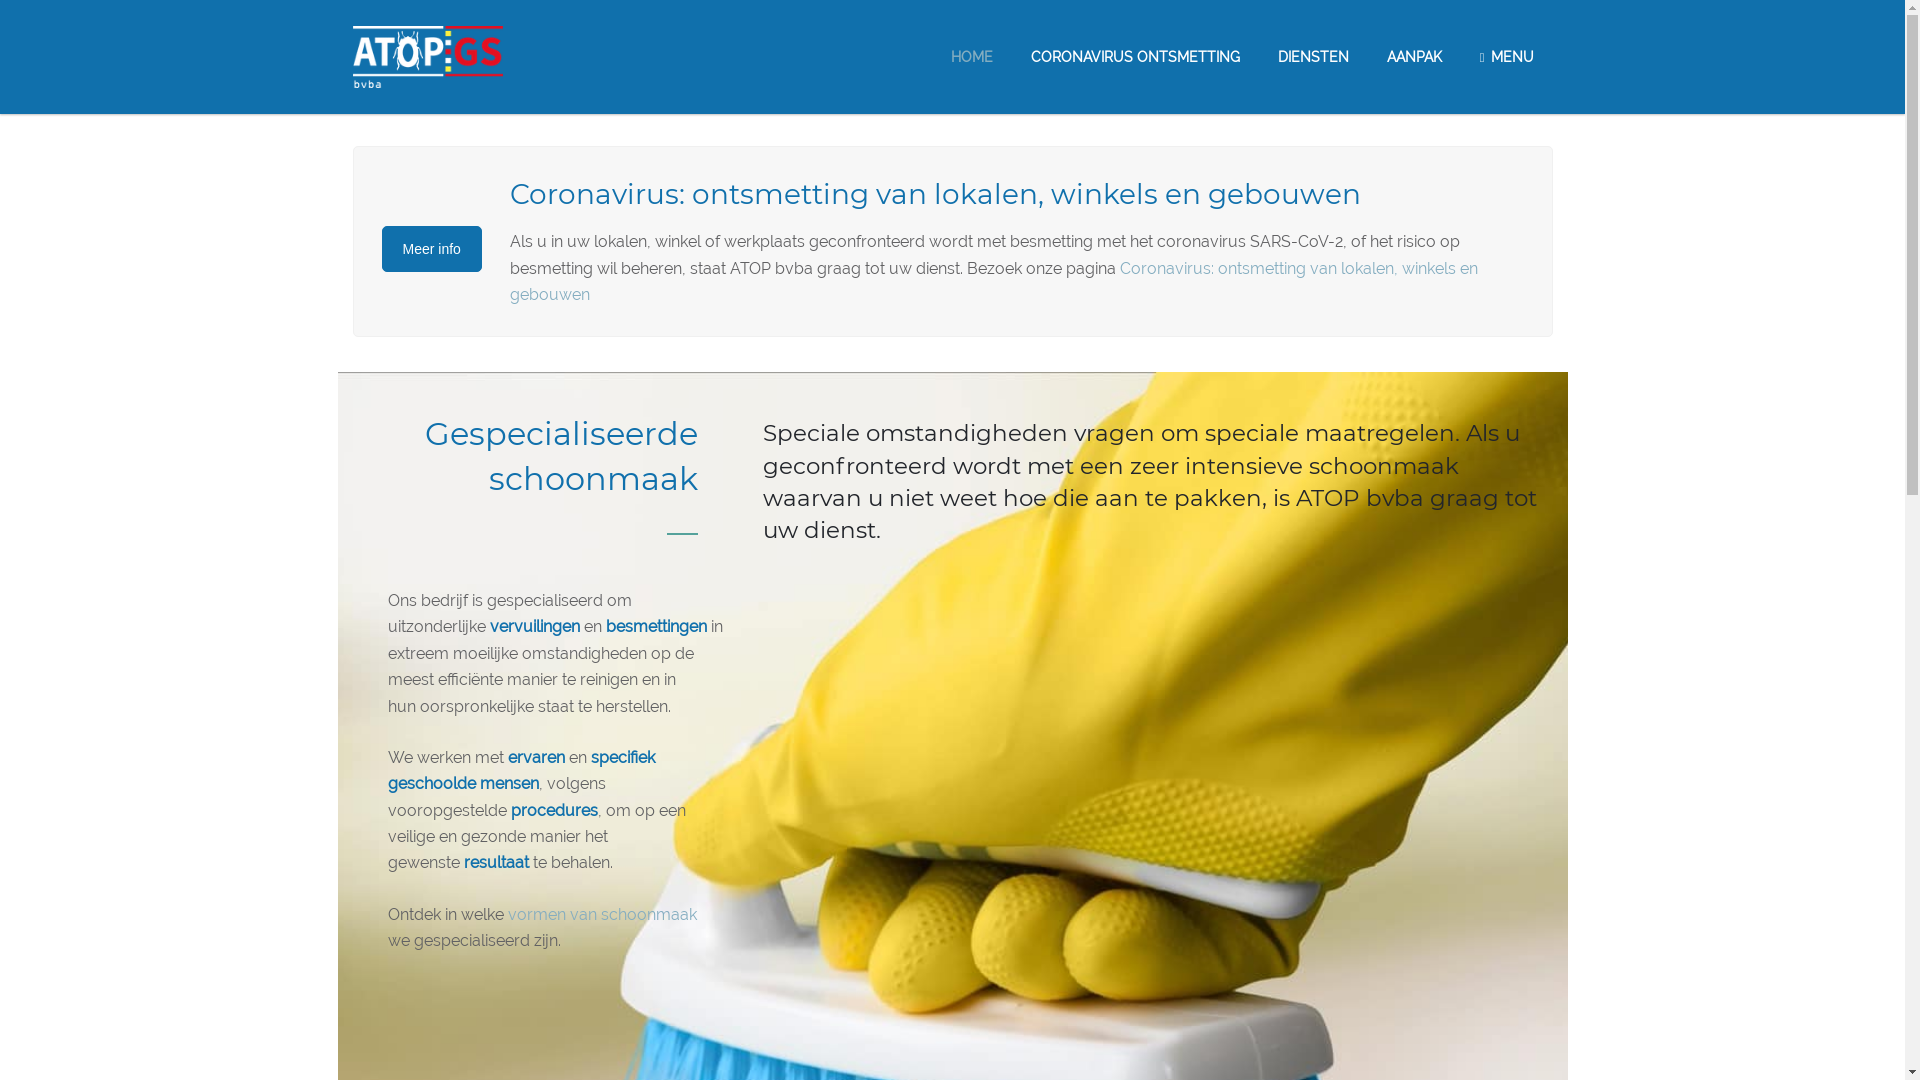  Describe the element at coordinates (427, 56) in the screenshot. I see `ATOP GS` at that location.